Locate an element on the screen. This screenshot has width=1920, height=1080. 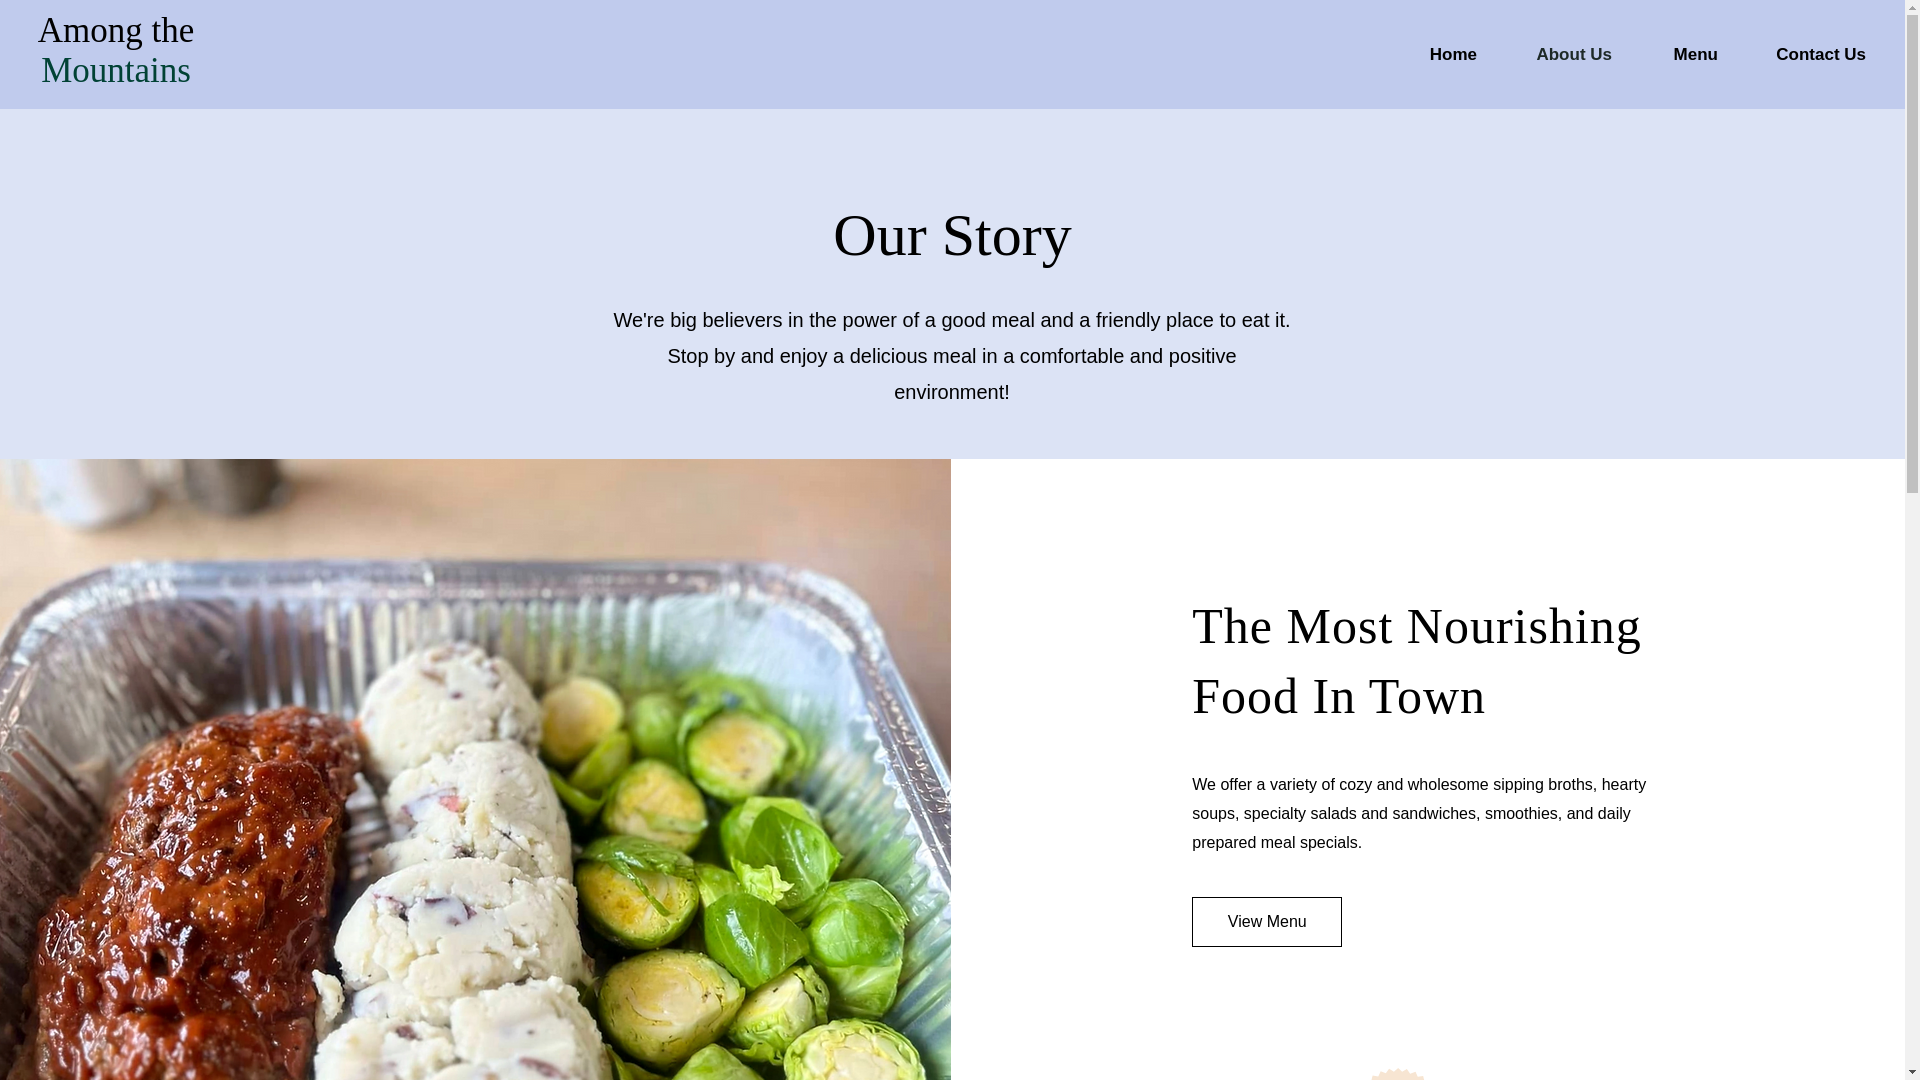
View Menu is located at coordinates (1267, 922).